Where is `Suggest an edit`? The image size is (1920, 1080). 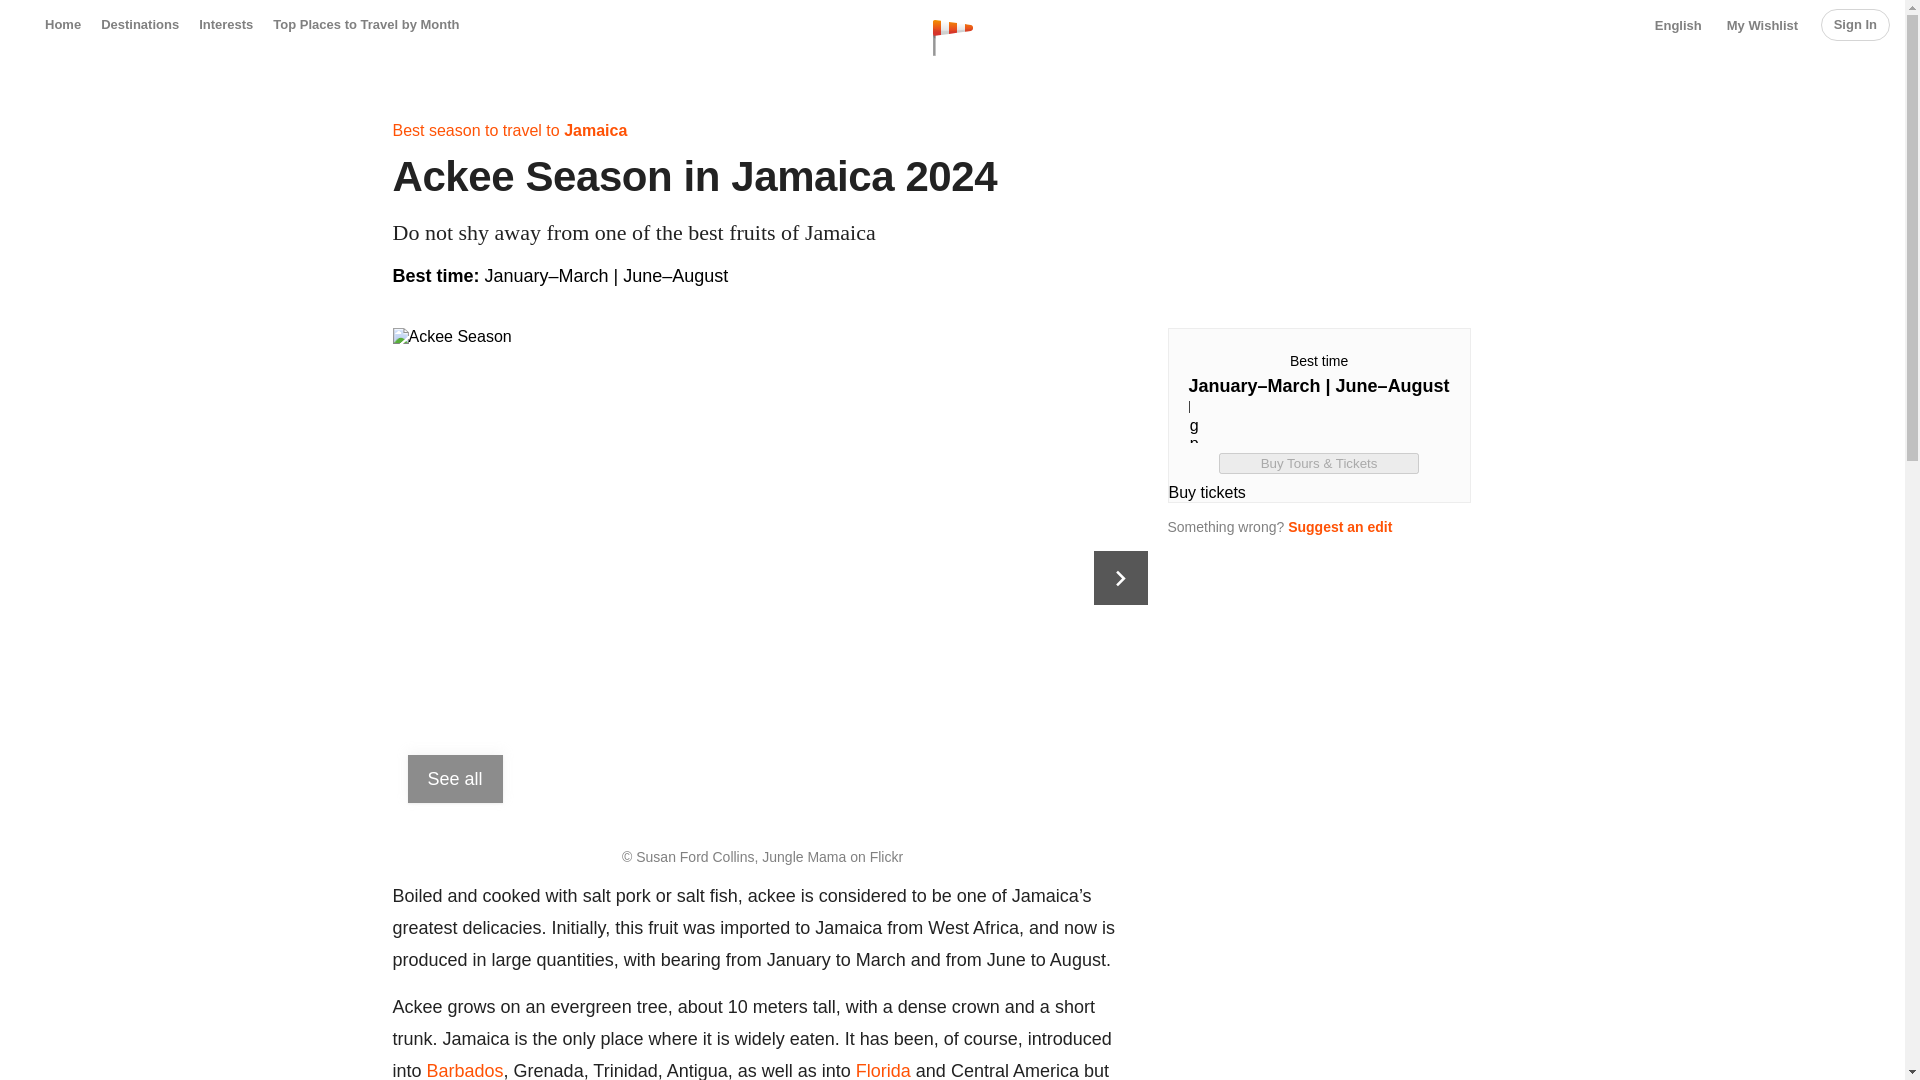
Suggest an edit is located at coordinates (1340, 526).